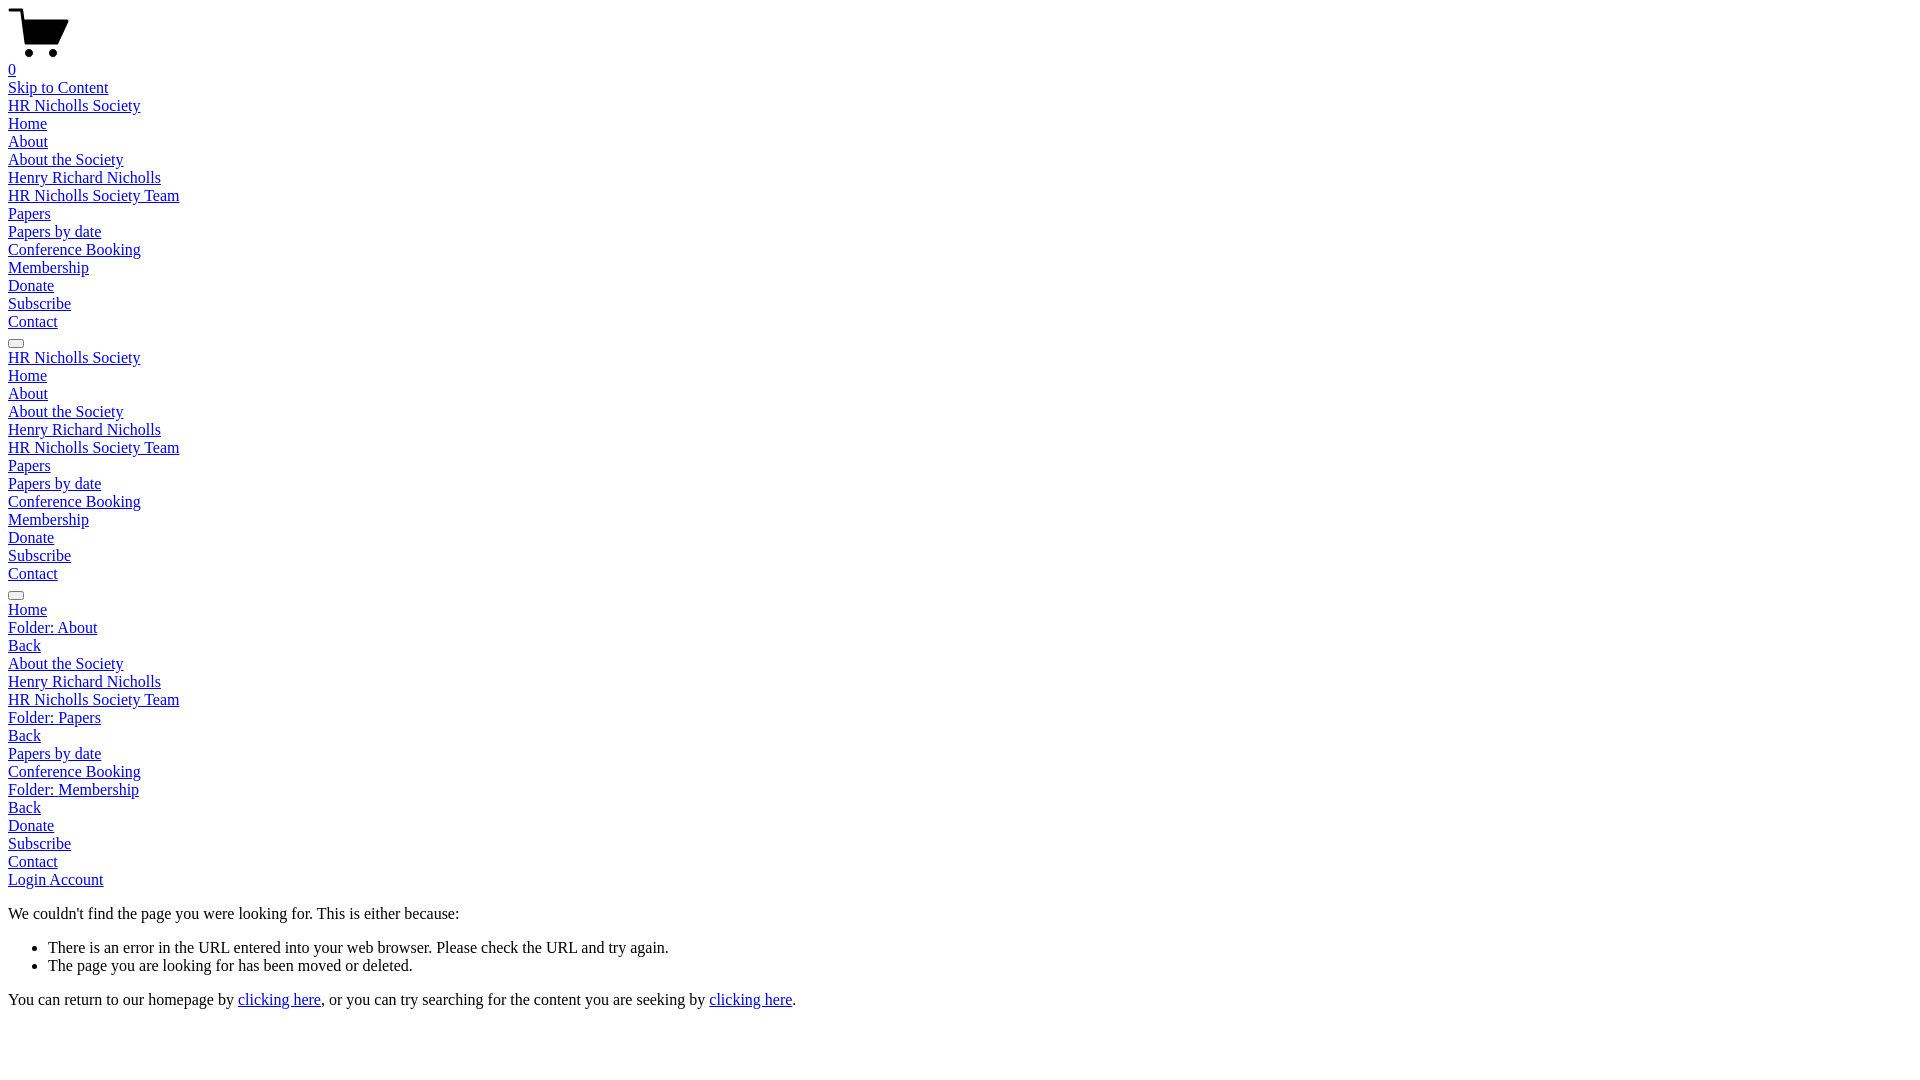 This screenshot has width=1920, height=1080. I want to click on Conference Booking, so click(960, 772).